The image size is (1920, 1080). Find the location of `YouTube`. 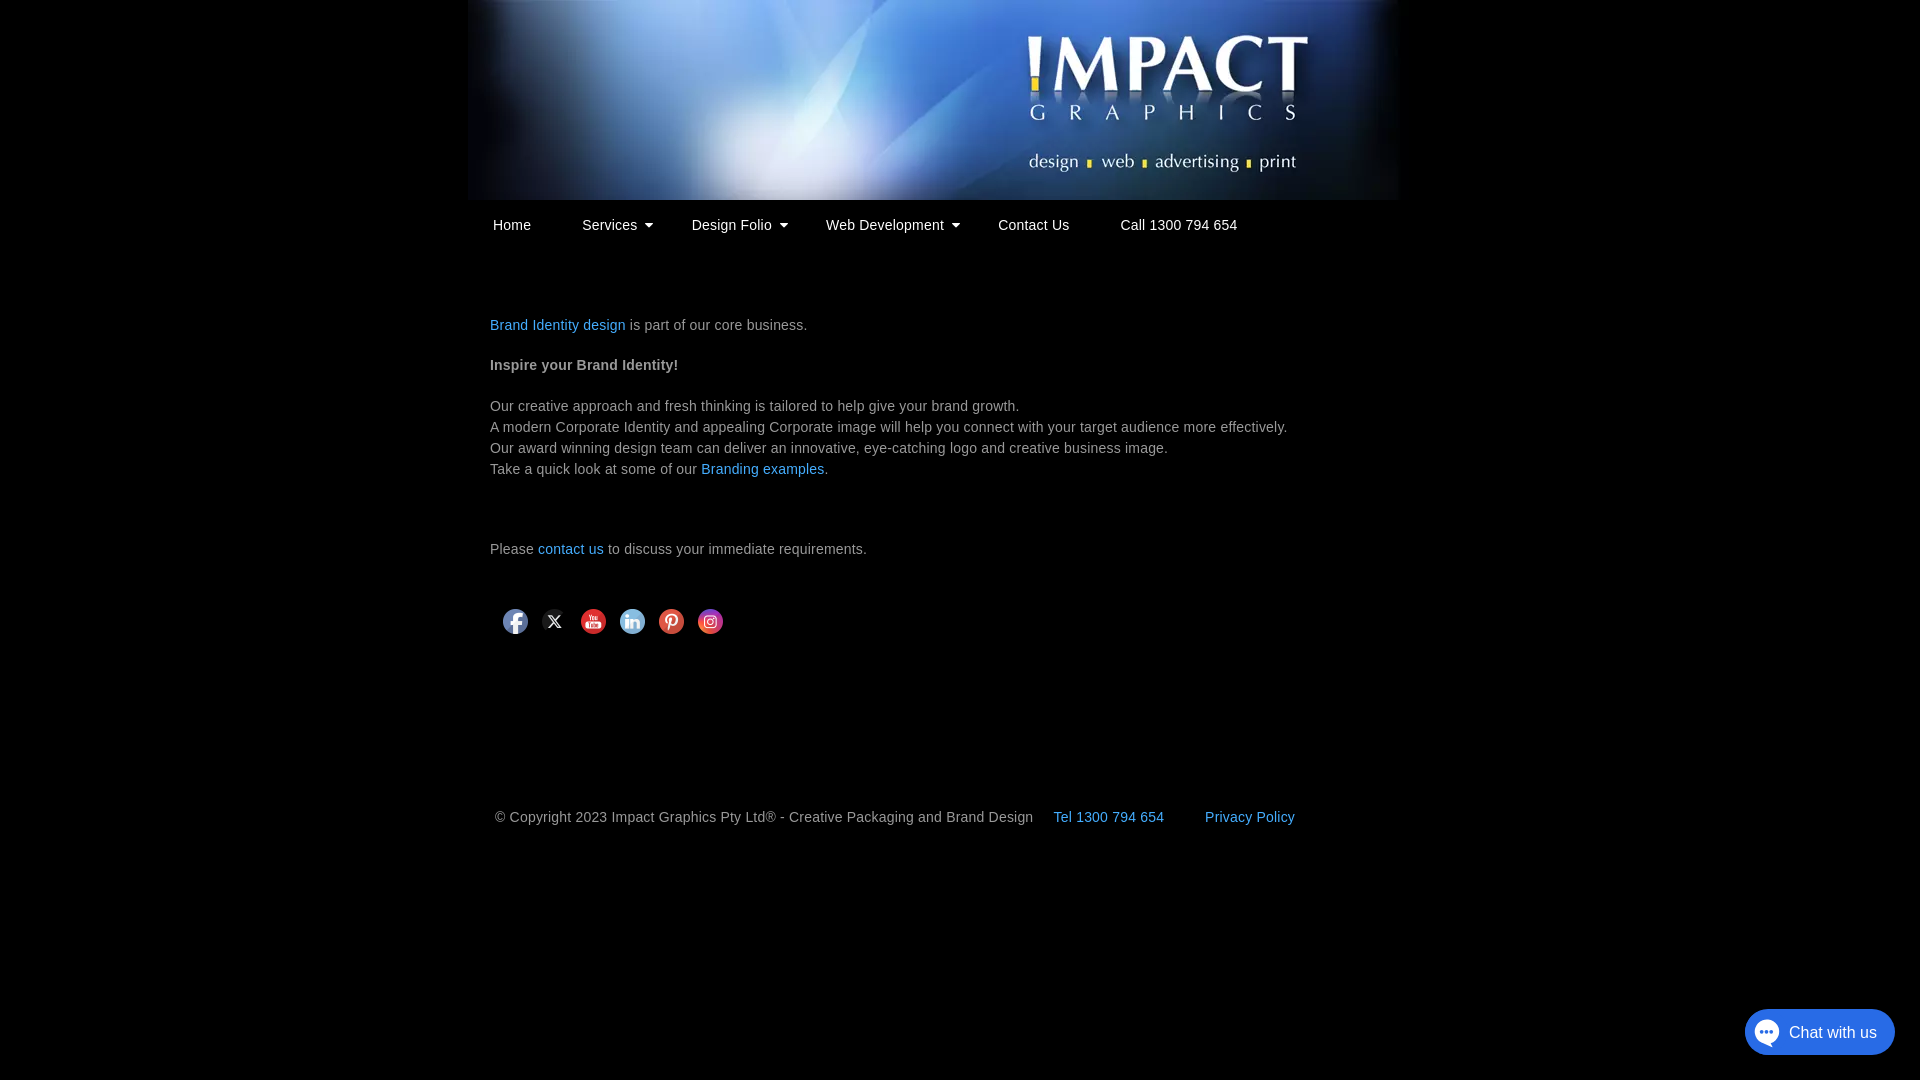

YouTube is located at coordinates (594, 622).